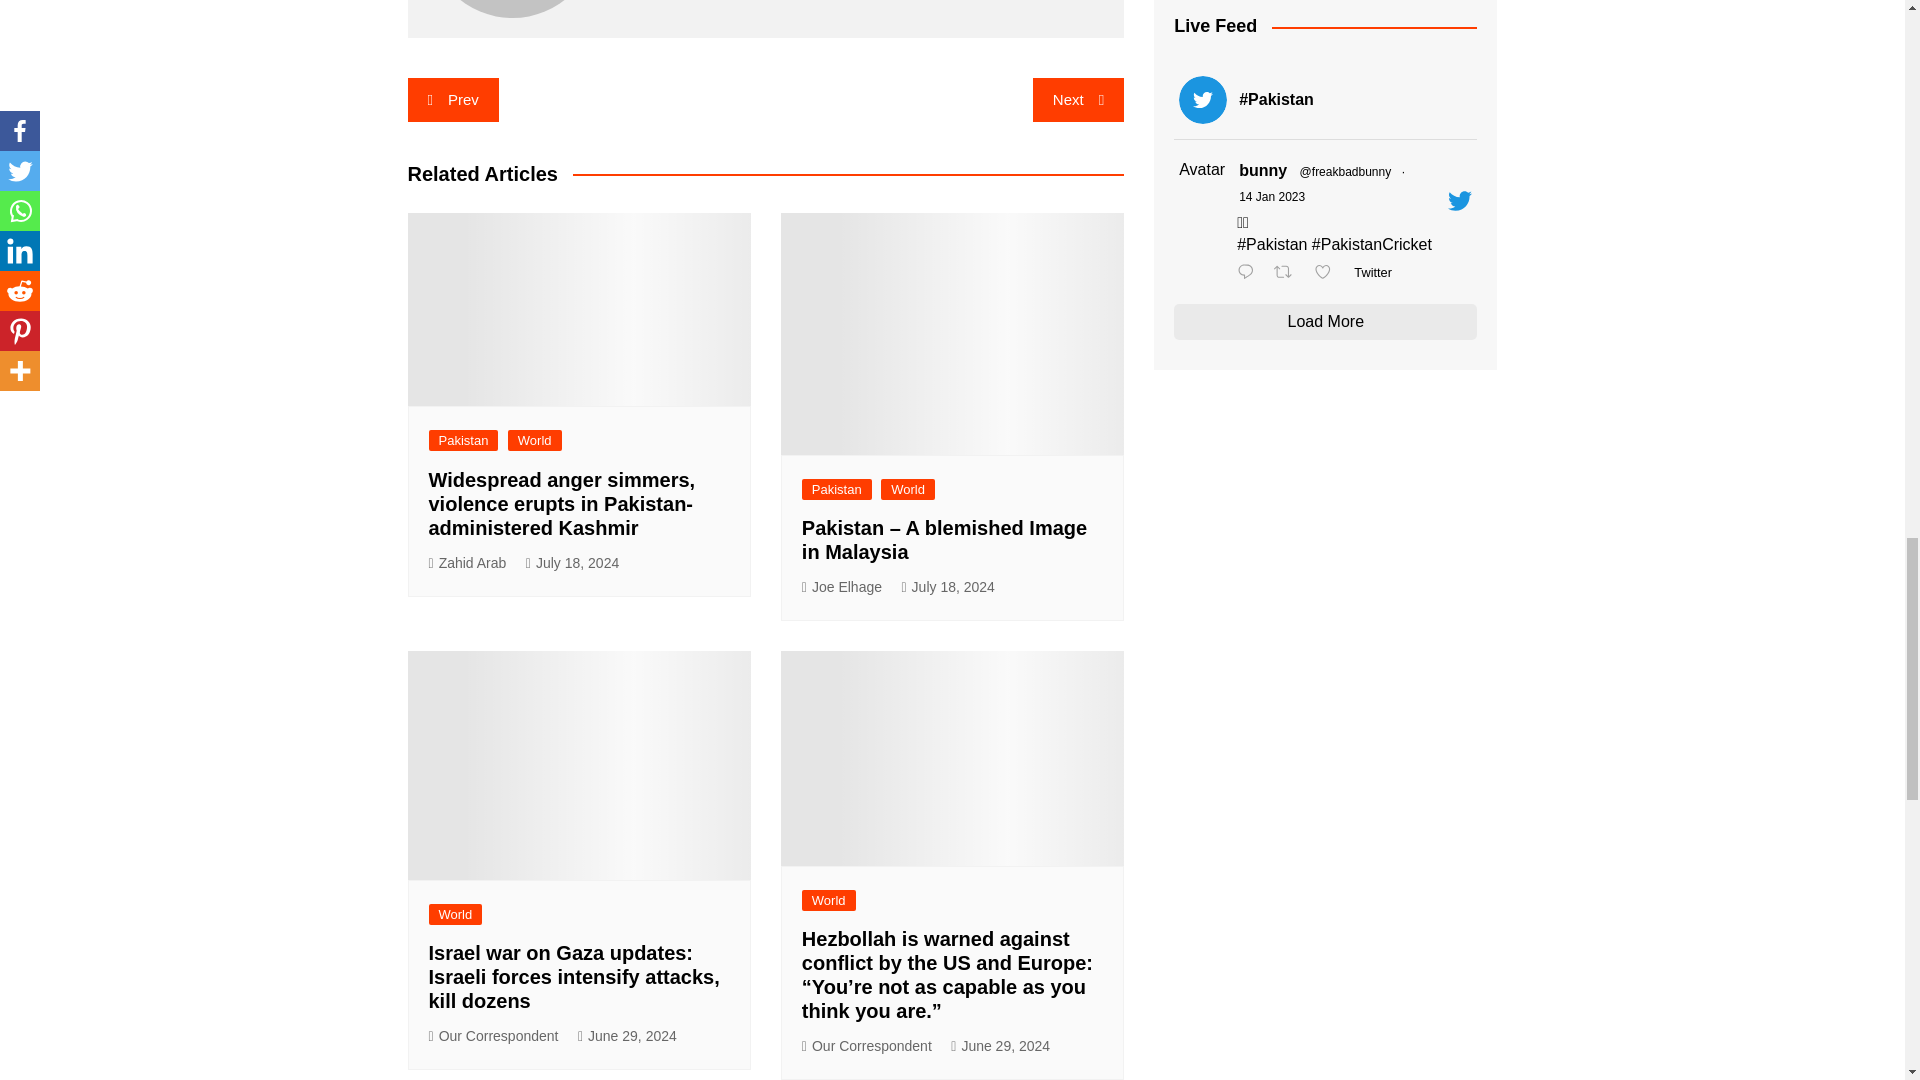  Describe the element at coordinates (1078, 100) in the screenshot. I see `Next` at that location.